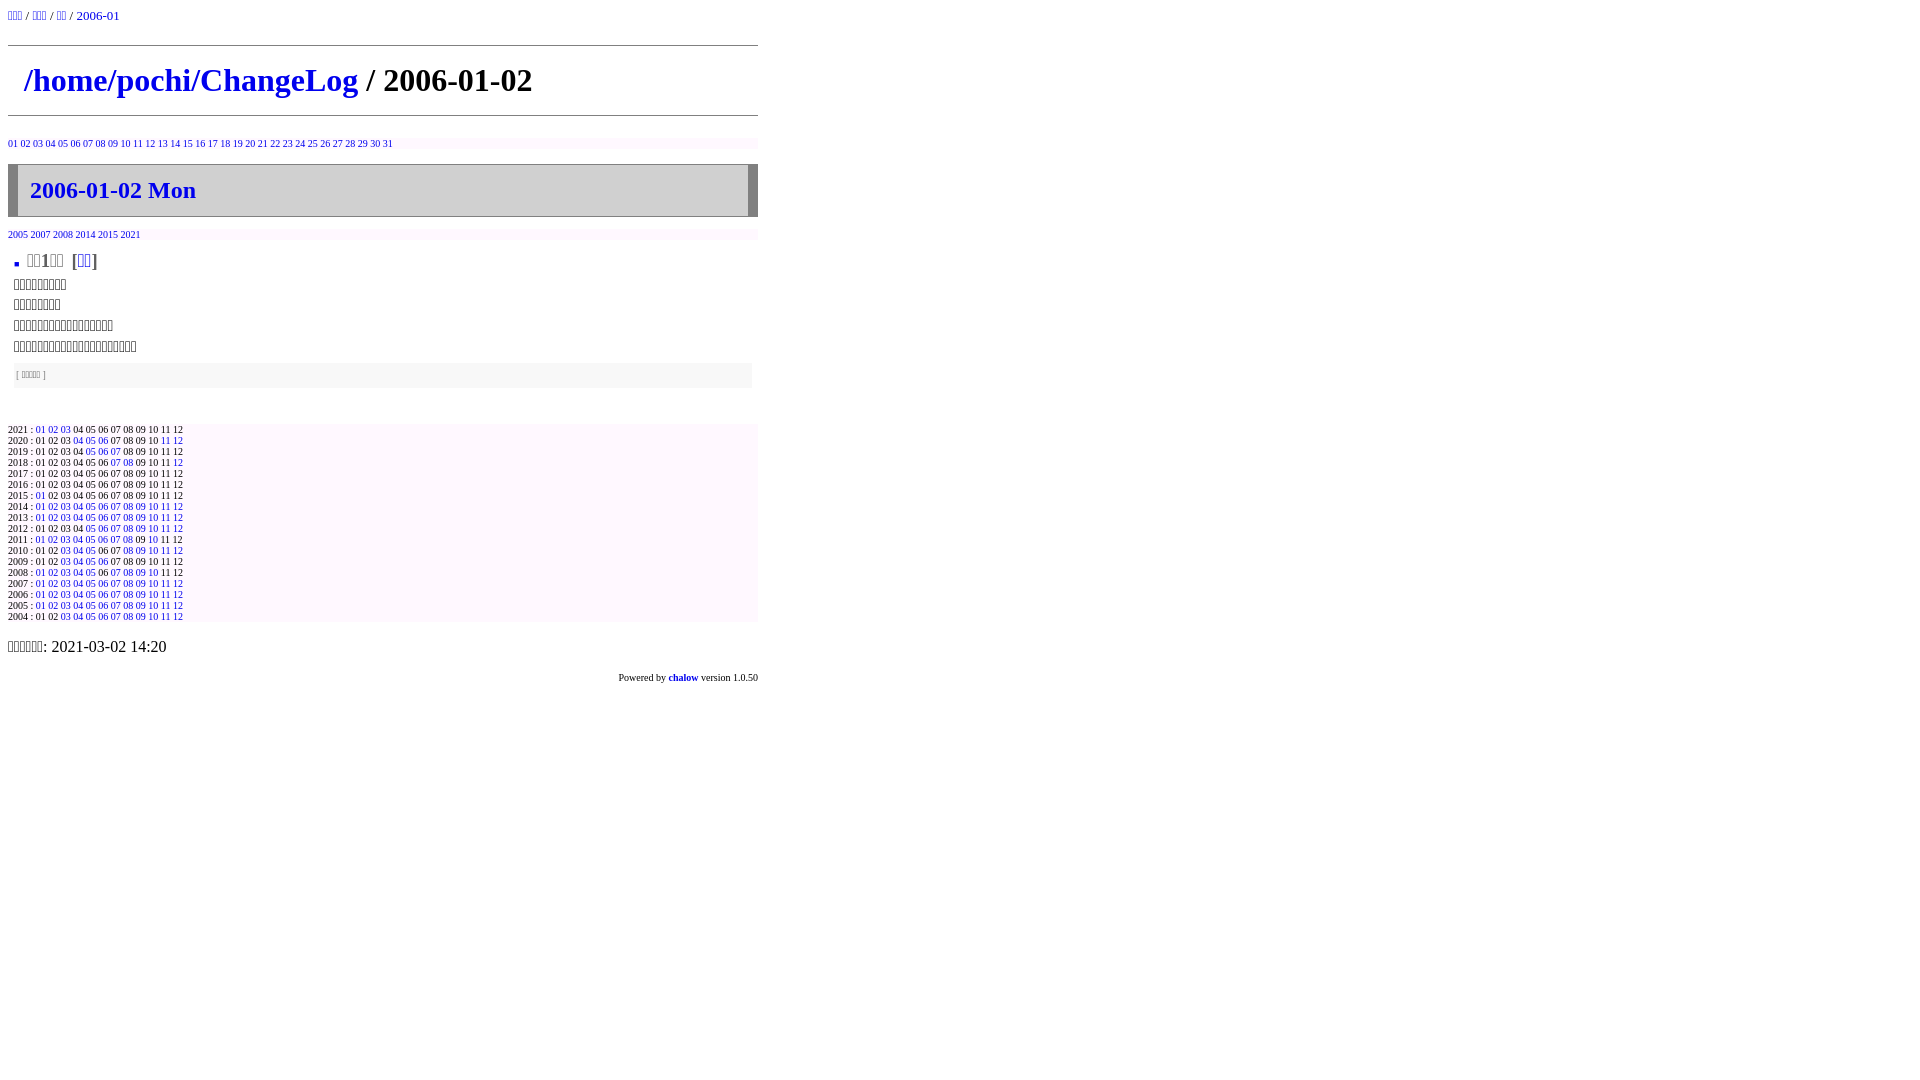 This screenshot has width=1920, height=1080. I want to click on 04, so click(78, 562).